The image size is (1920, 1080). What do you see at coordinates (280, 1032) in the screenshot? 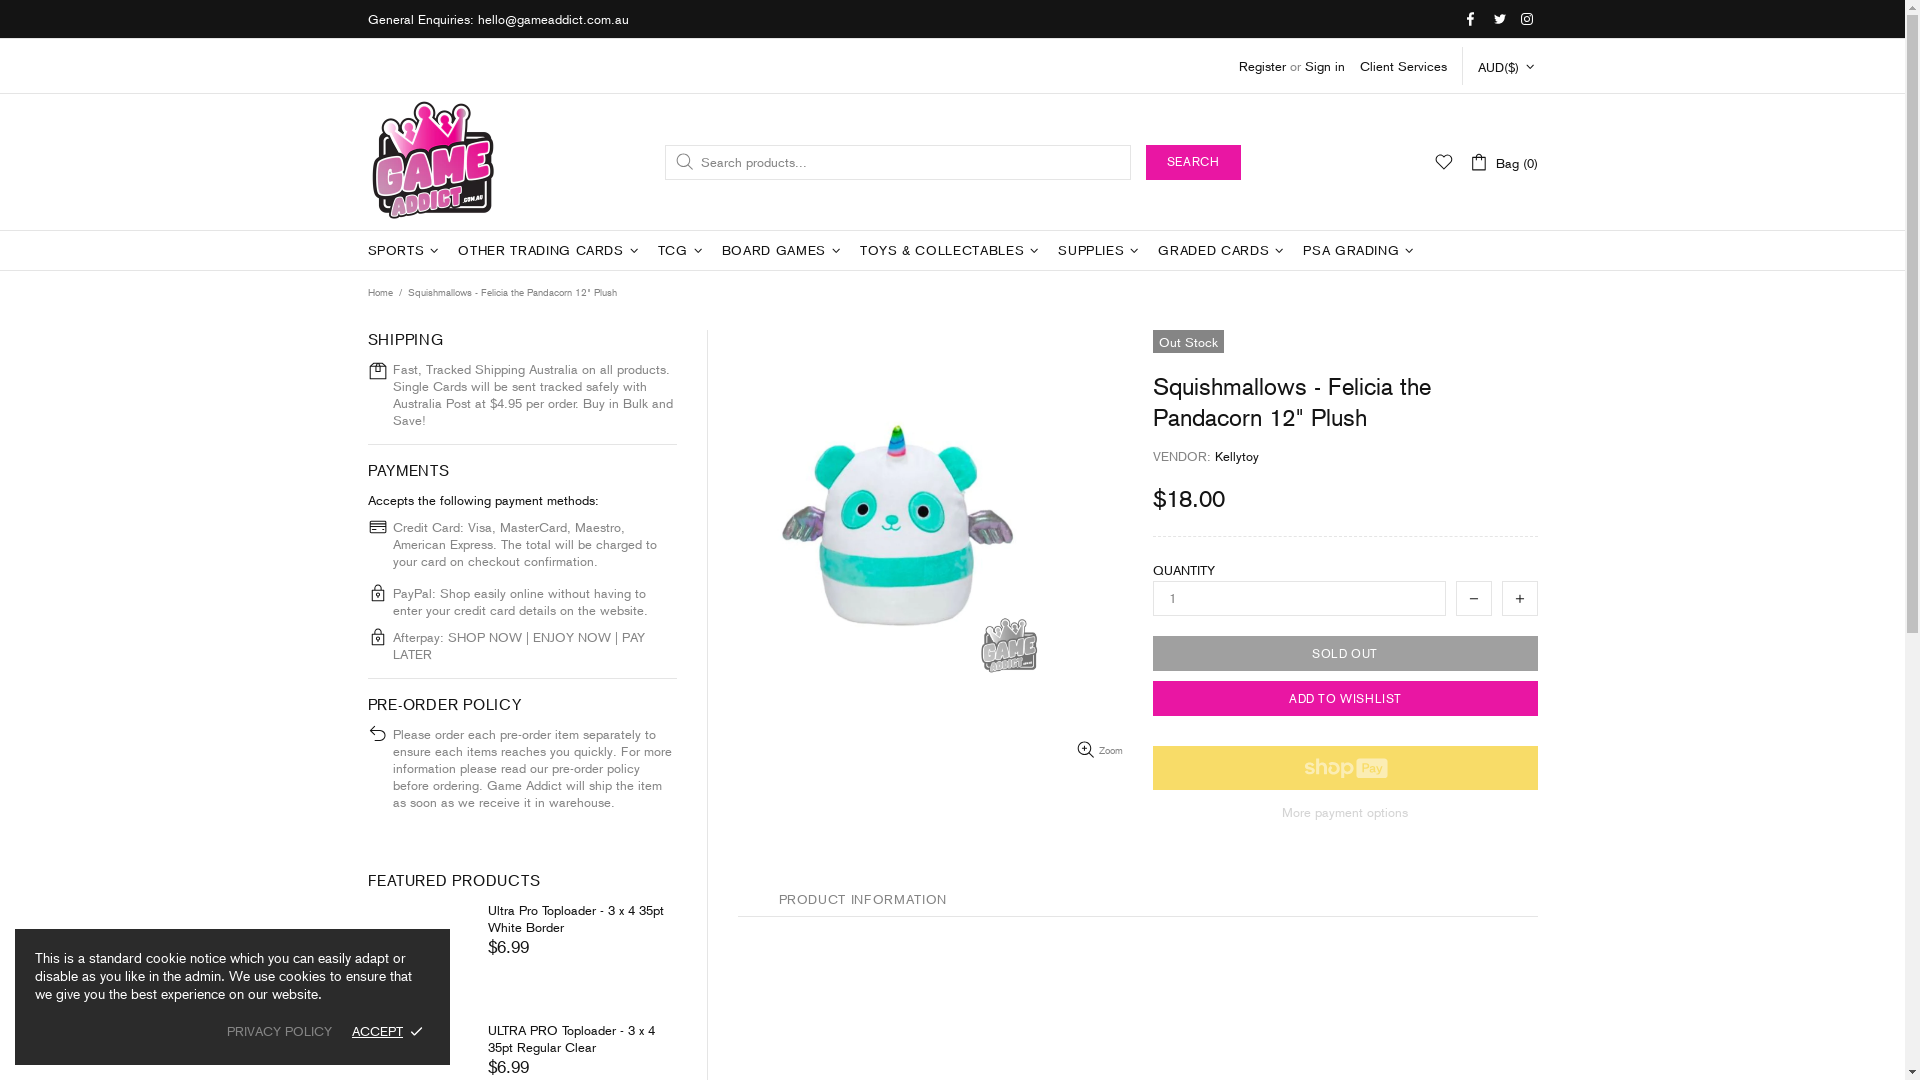
I see `PRIVACY POLICY` at bounding box center [280, 1032].